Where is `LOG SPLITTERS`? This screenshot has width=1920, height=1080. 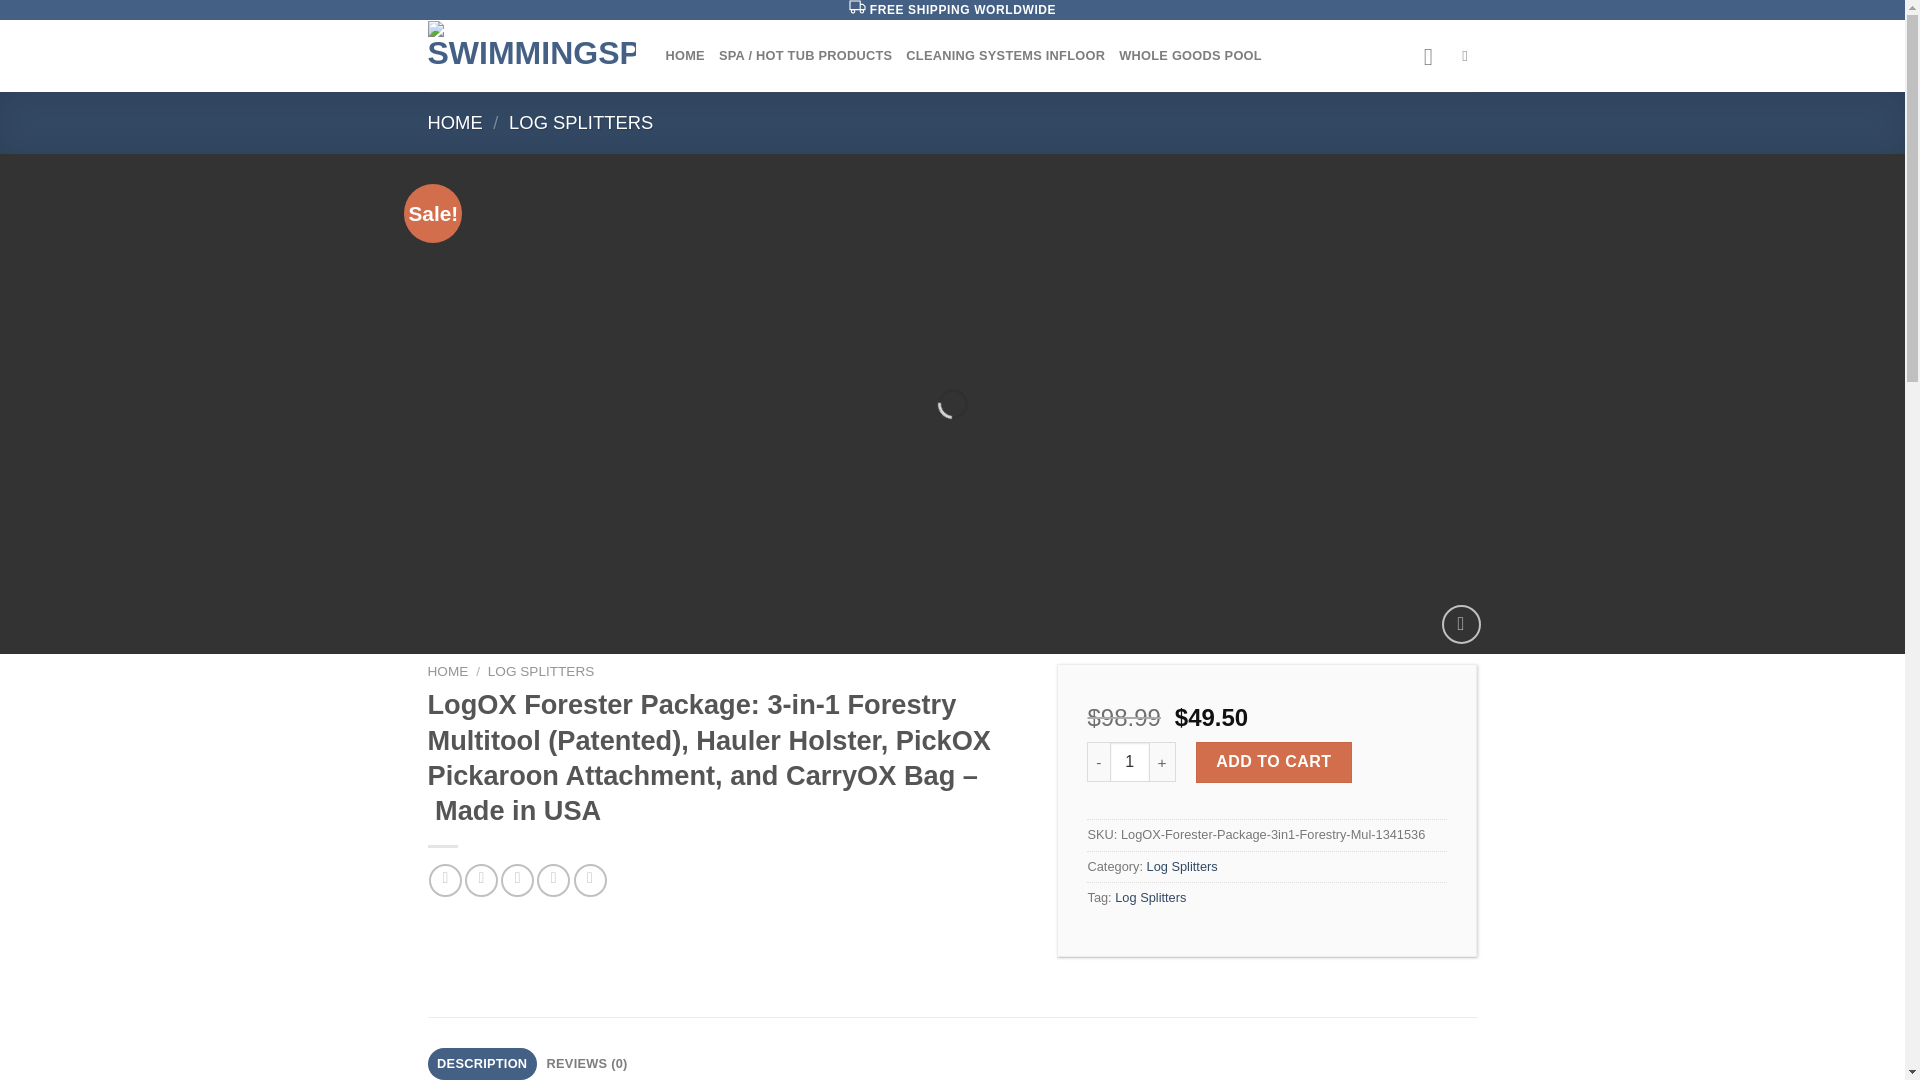 LOG SPLITTERS is located at coordinates (580, 122).